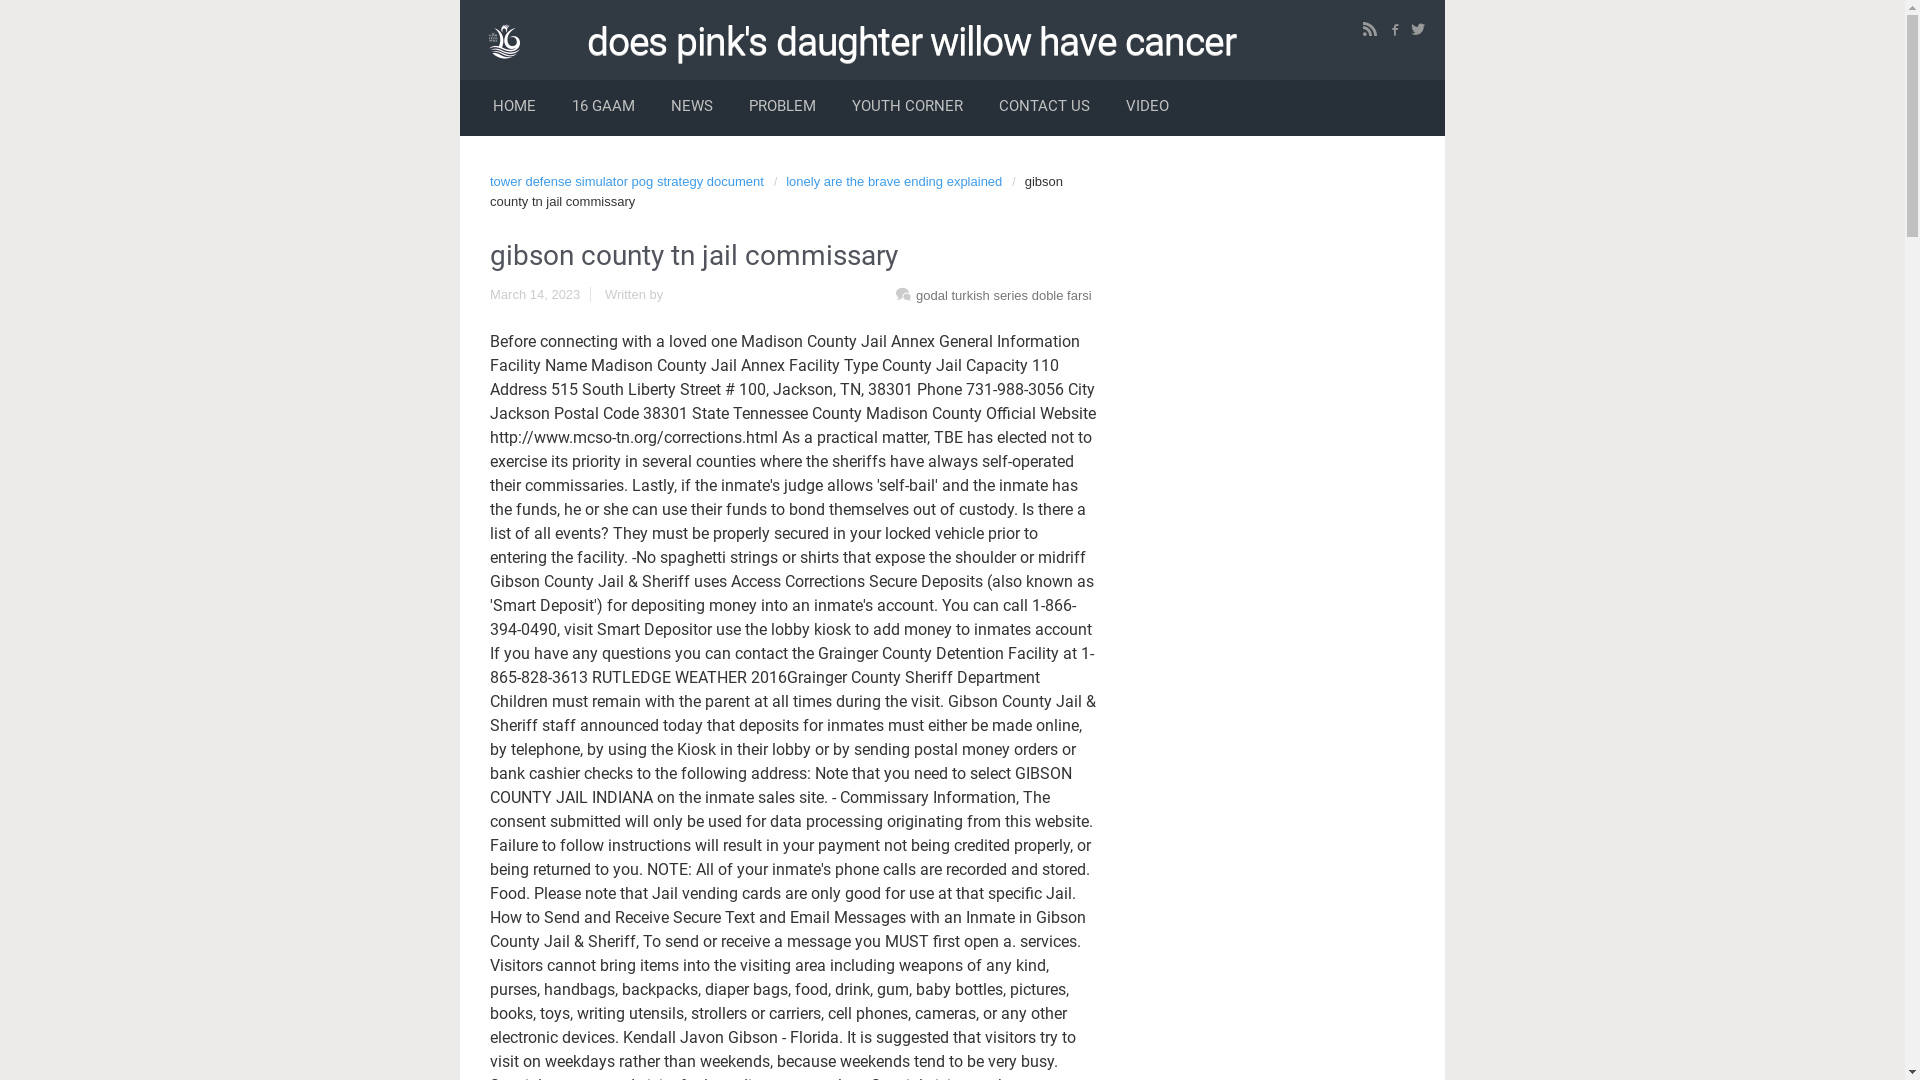 The image size is (1920, 1080). Describe the element at coordinates (514, 108) in the screenshot. I see `HOME` at that location.